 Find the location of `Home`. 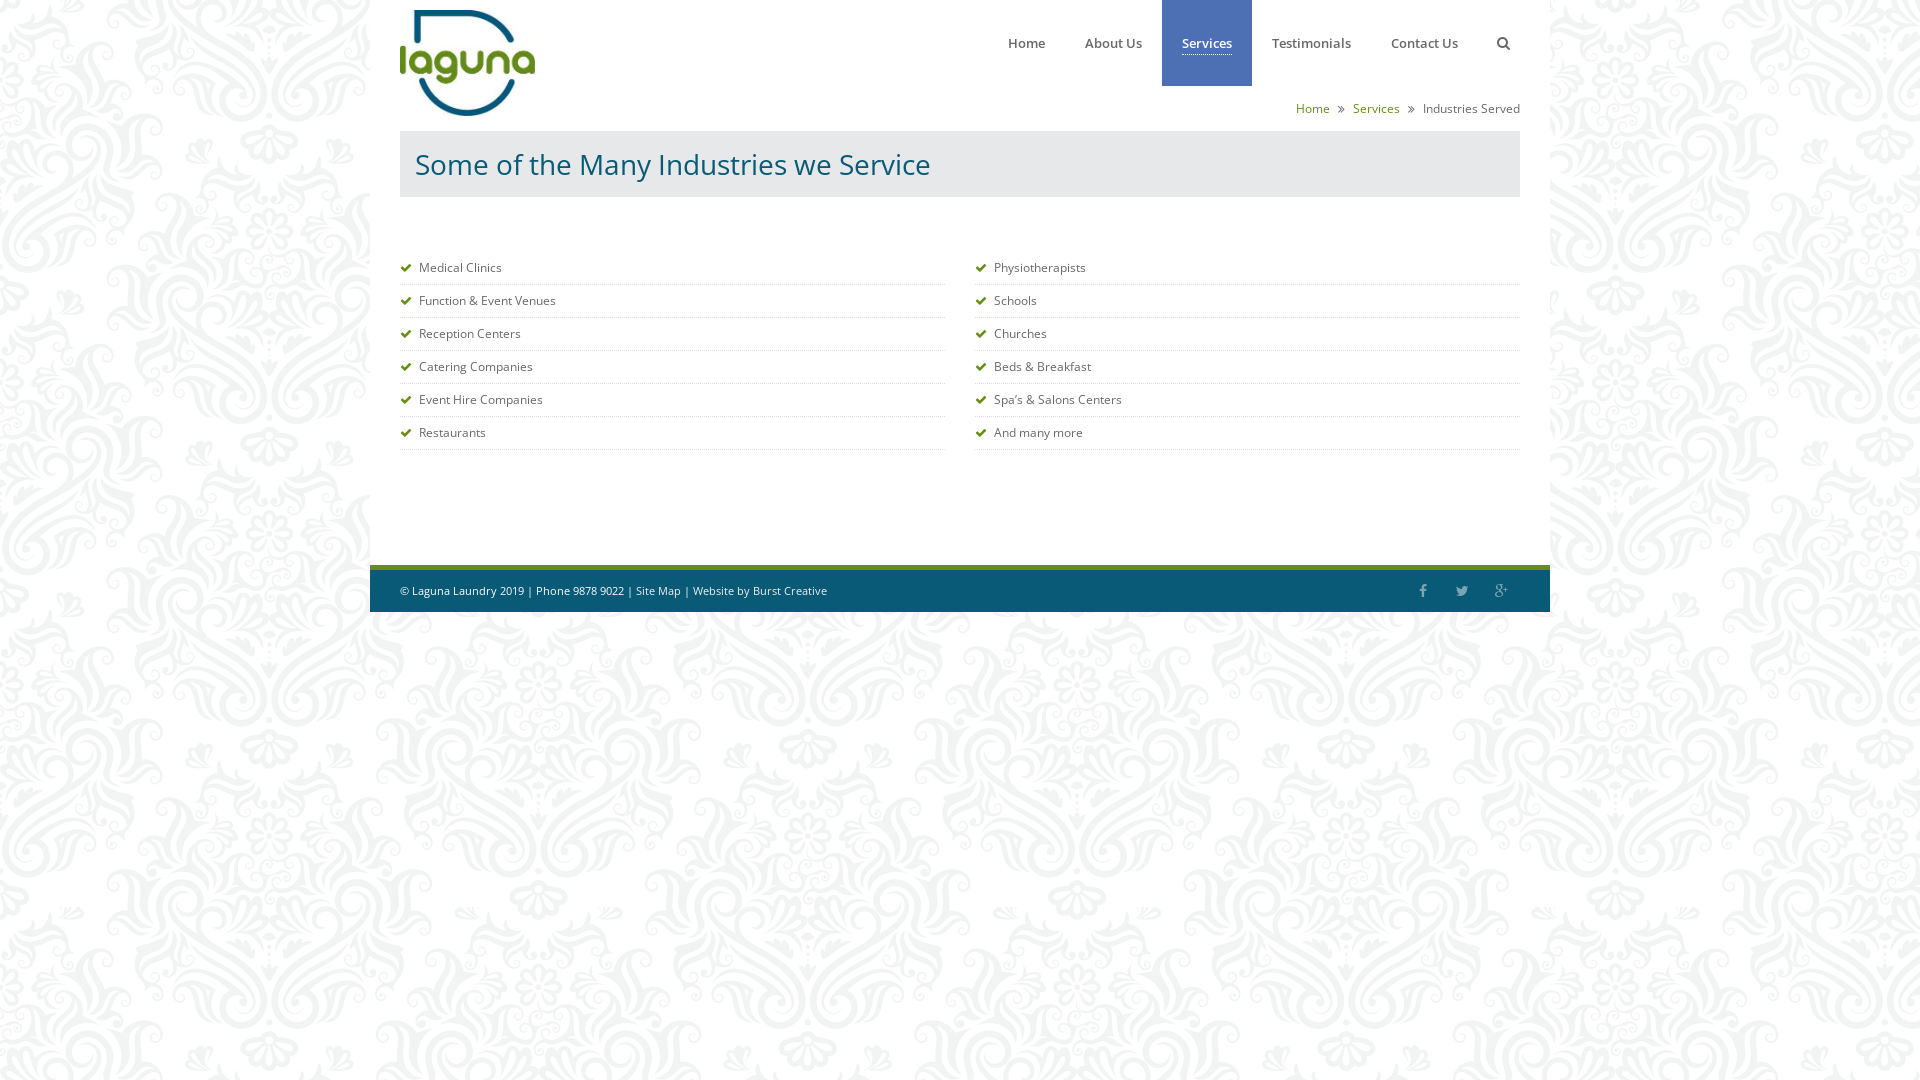

Home is located at coordinates (1313, 108).